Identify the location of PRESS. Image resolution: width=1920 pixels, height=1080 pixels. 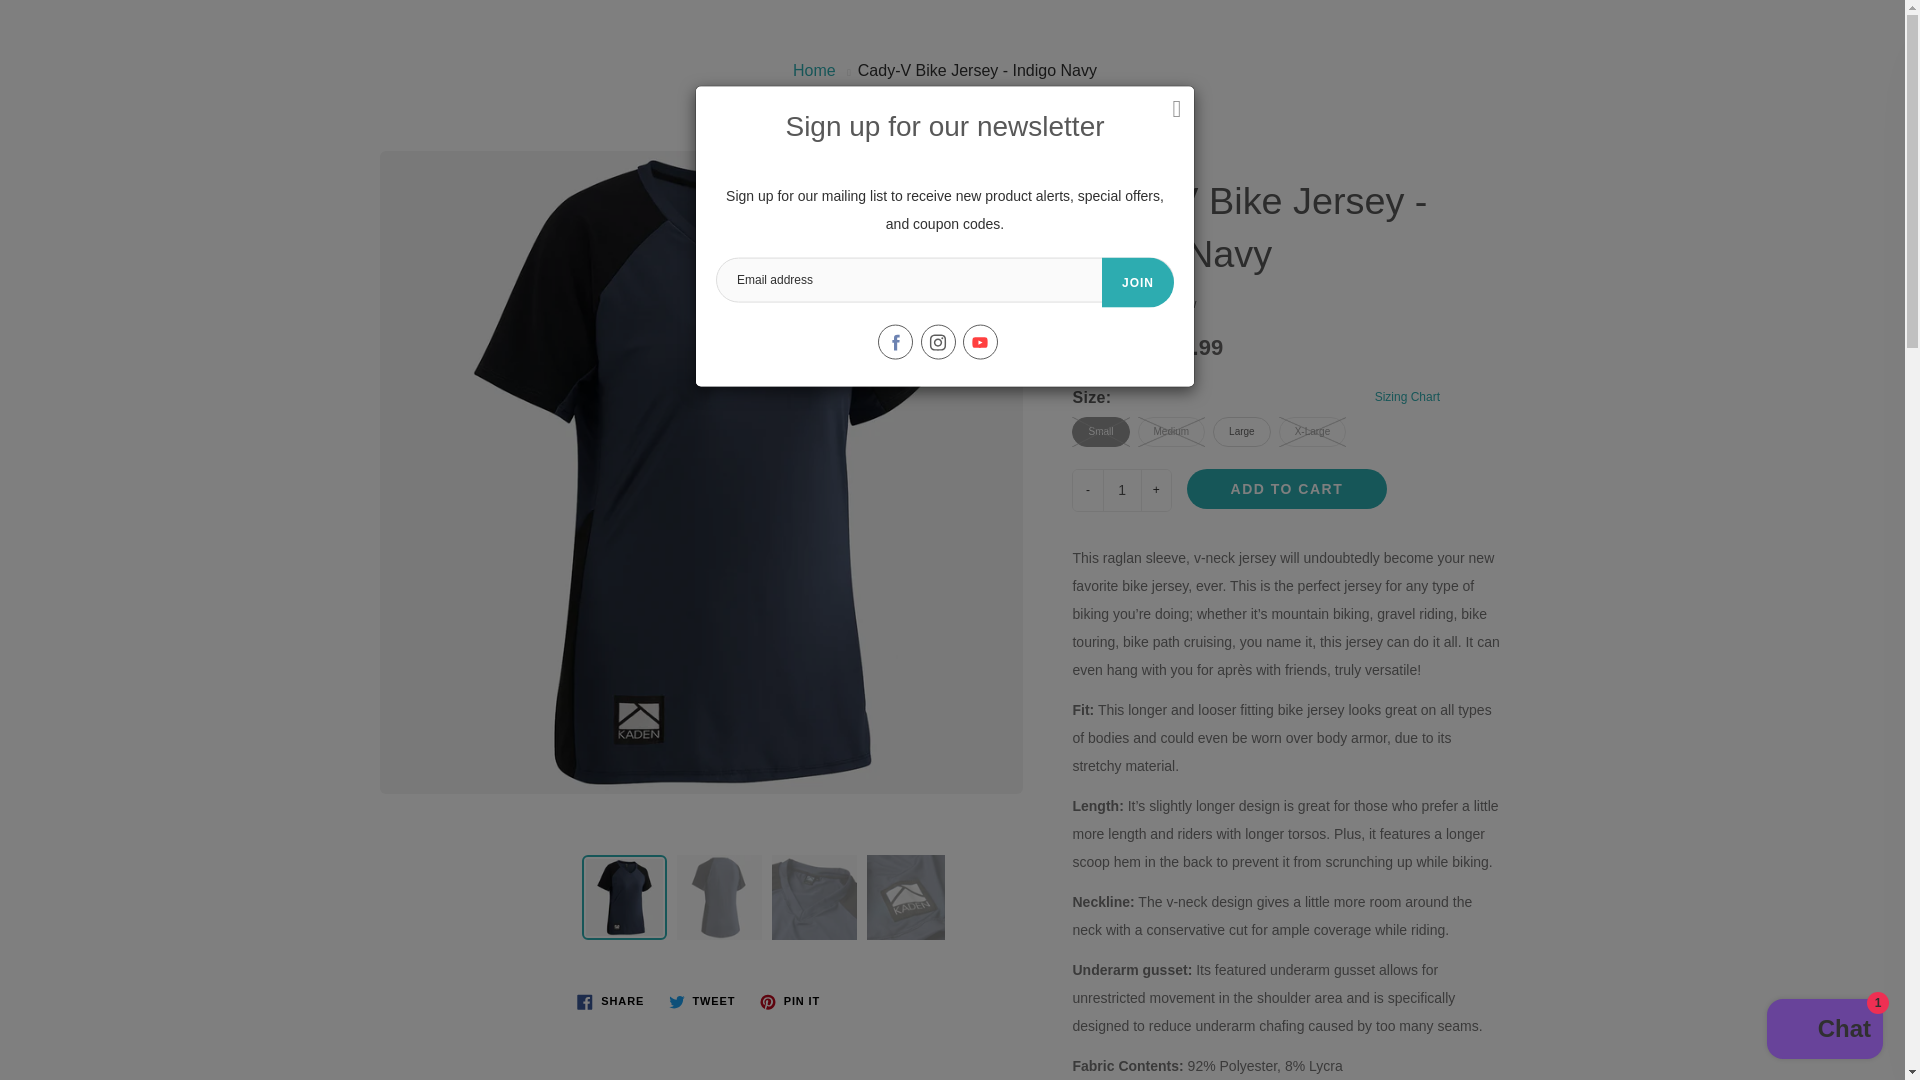
(1292, 122).